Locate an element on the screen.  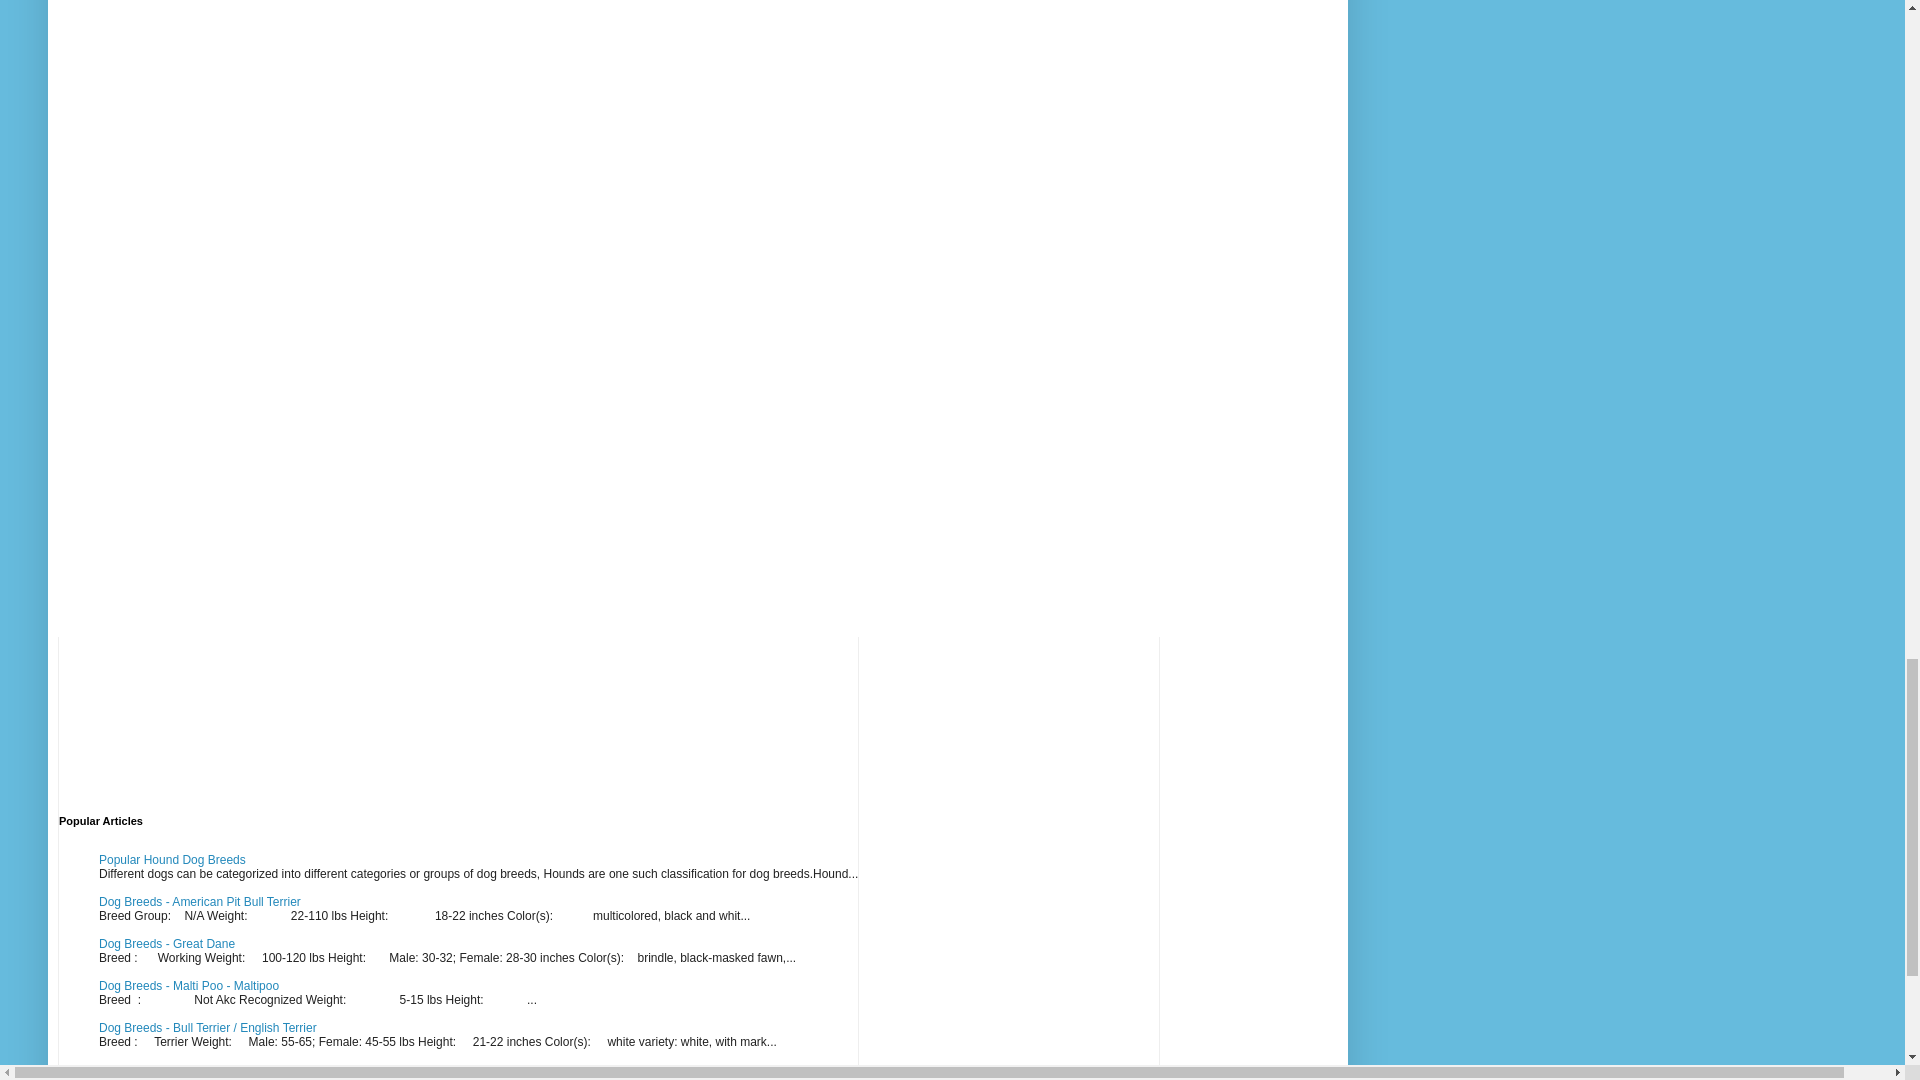
Dog Breeds - Great Dane is located at coordinates (166, 944).